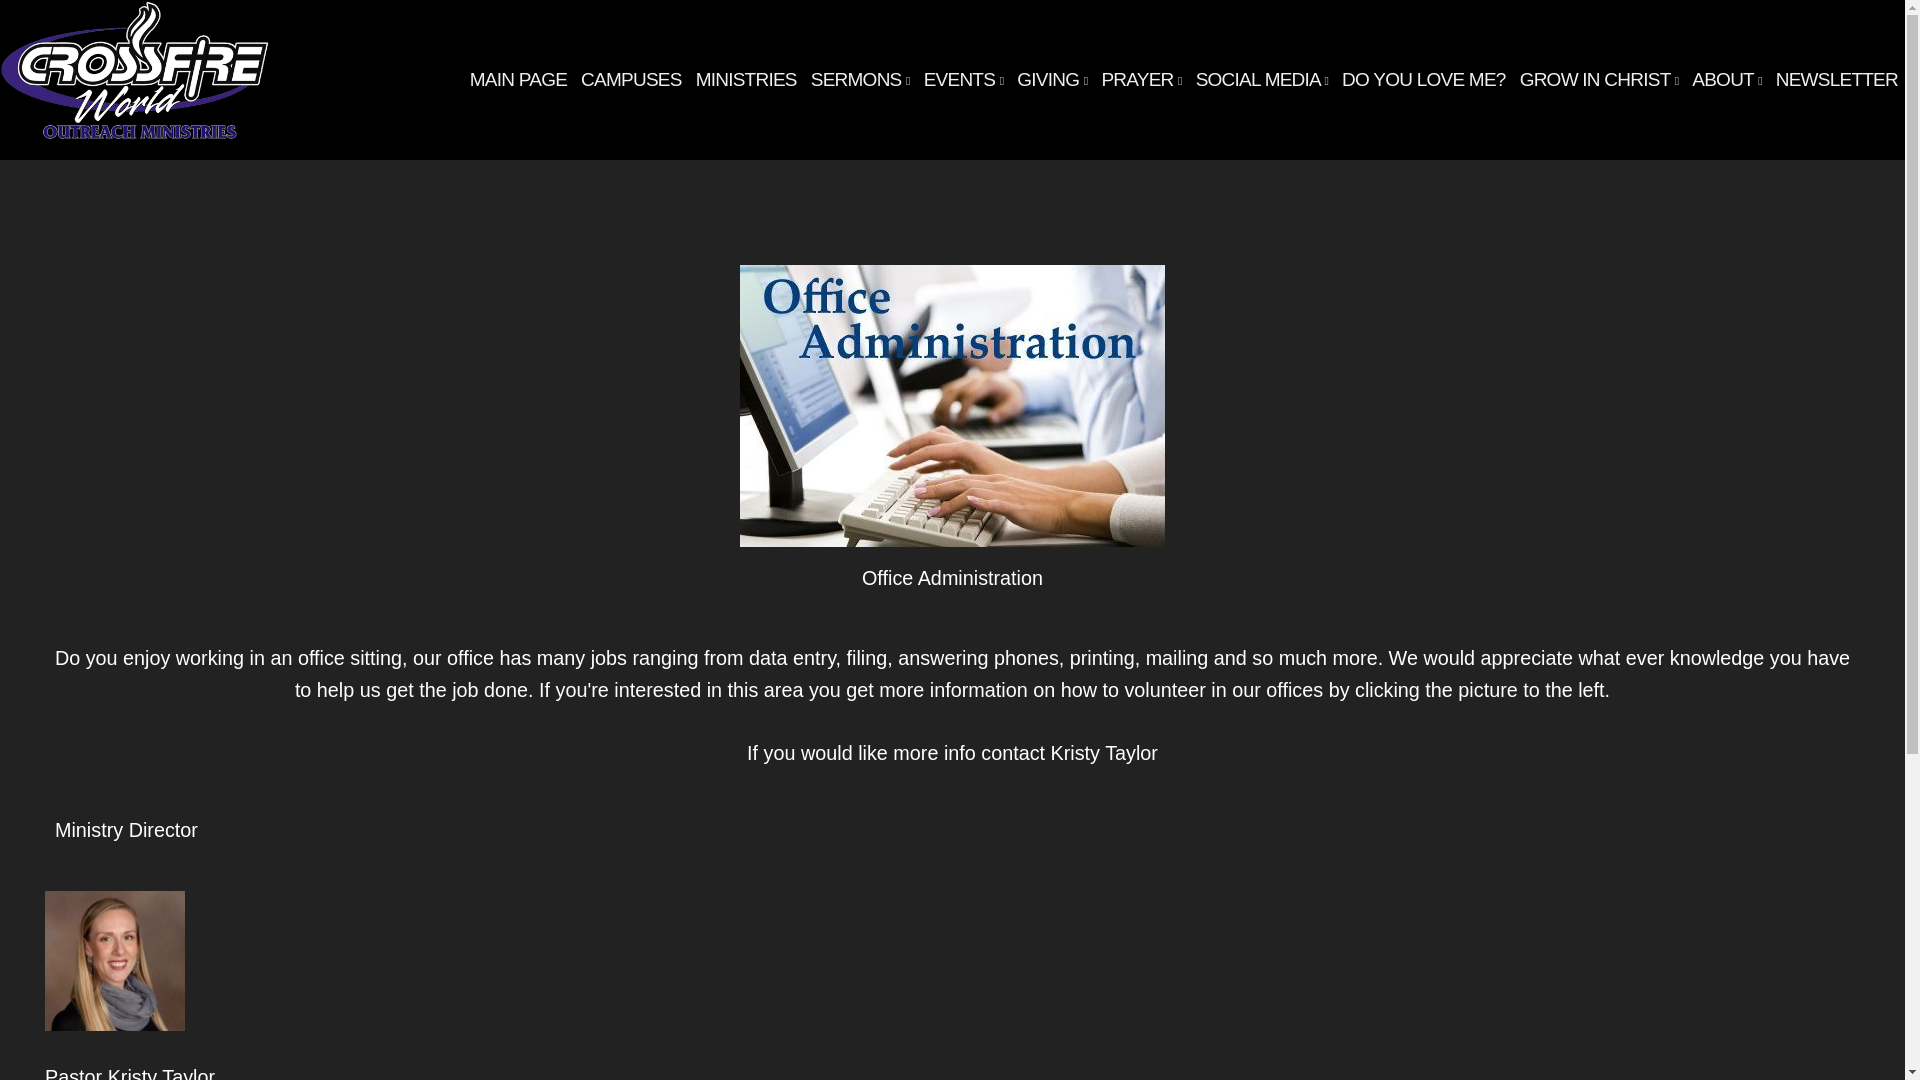  What do you see at coordinates (1726, 80) in the screenshot?
I see `ABOUT ` at bounding box center [1726, 80].